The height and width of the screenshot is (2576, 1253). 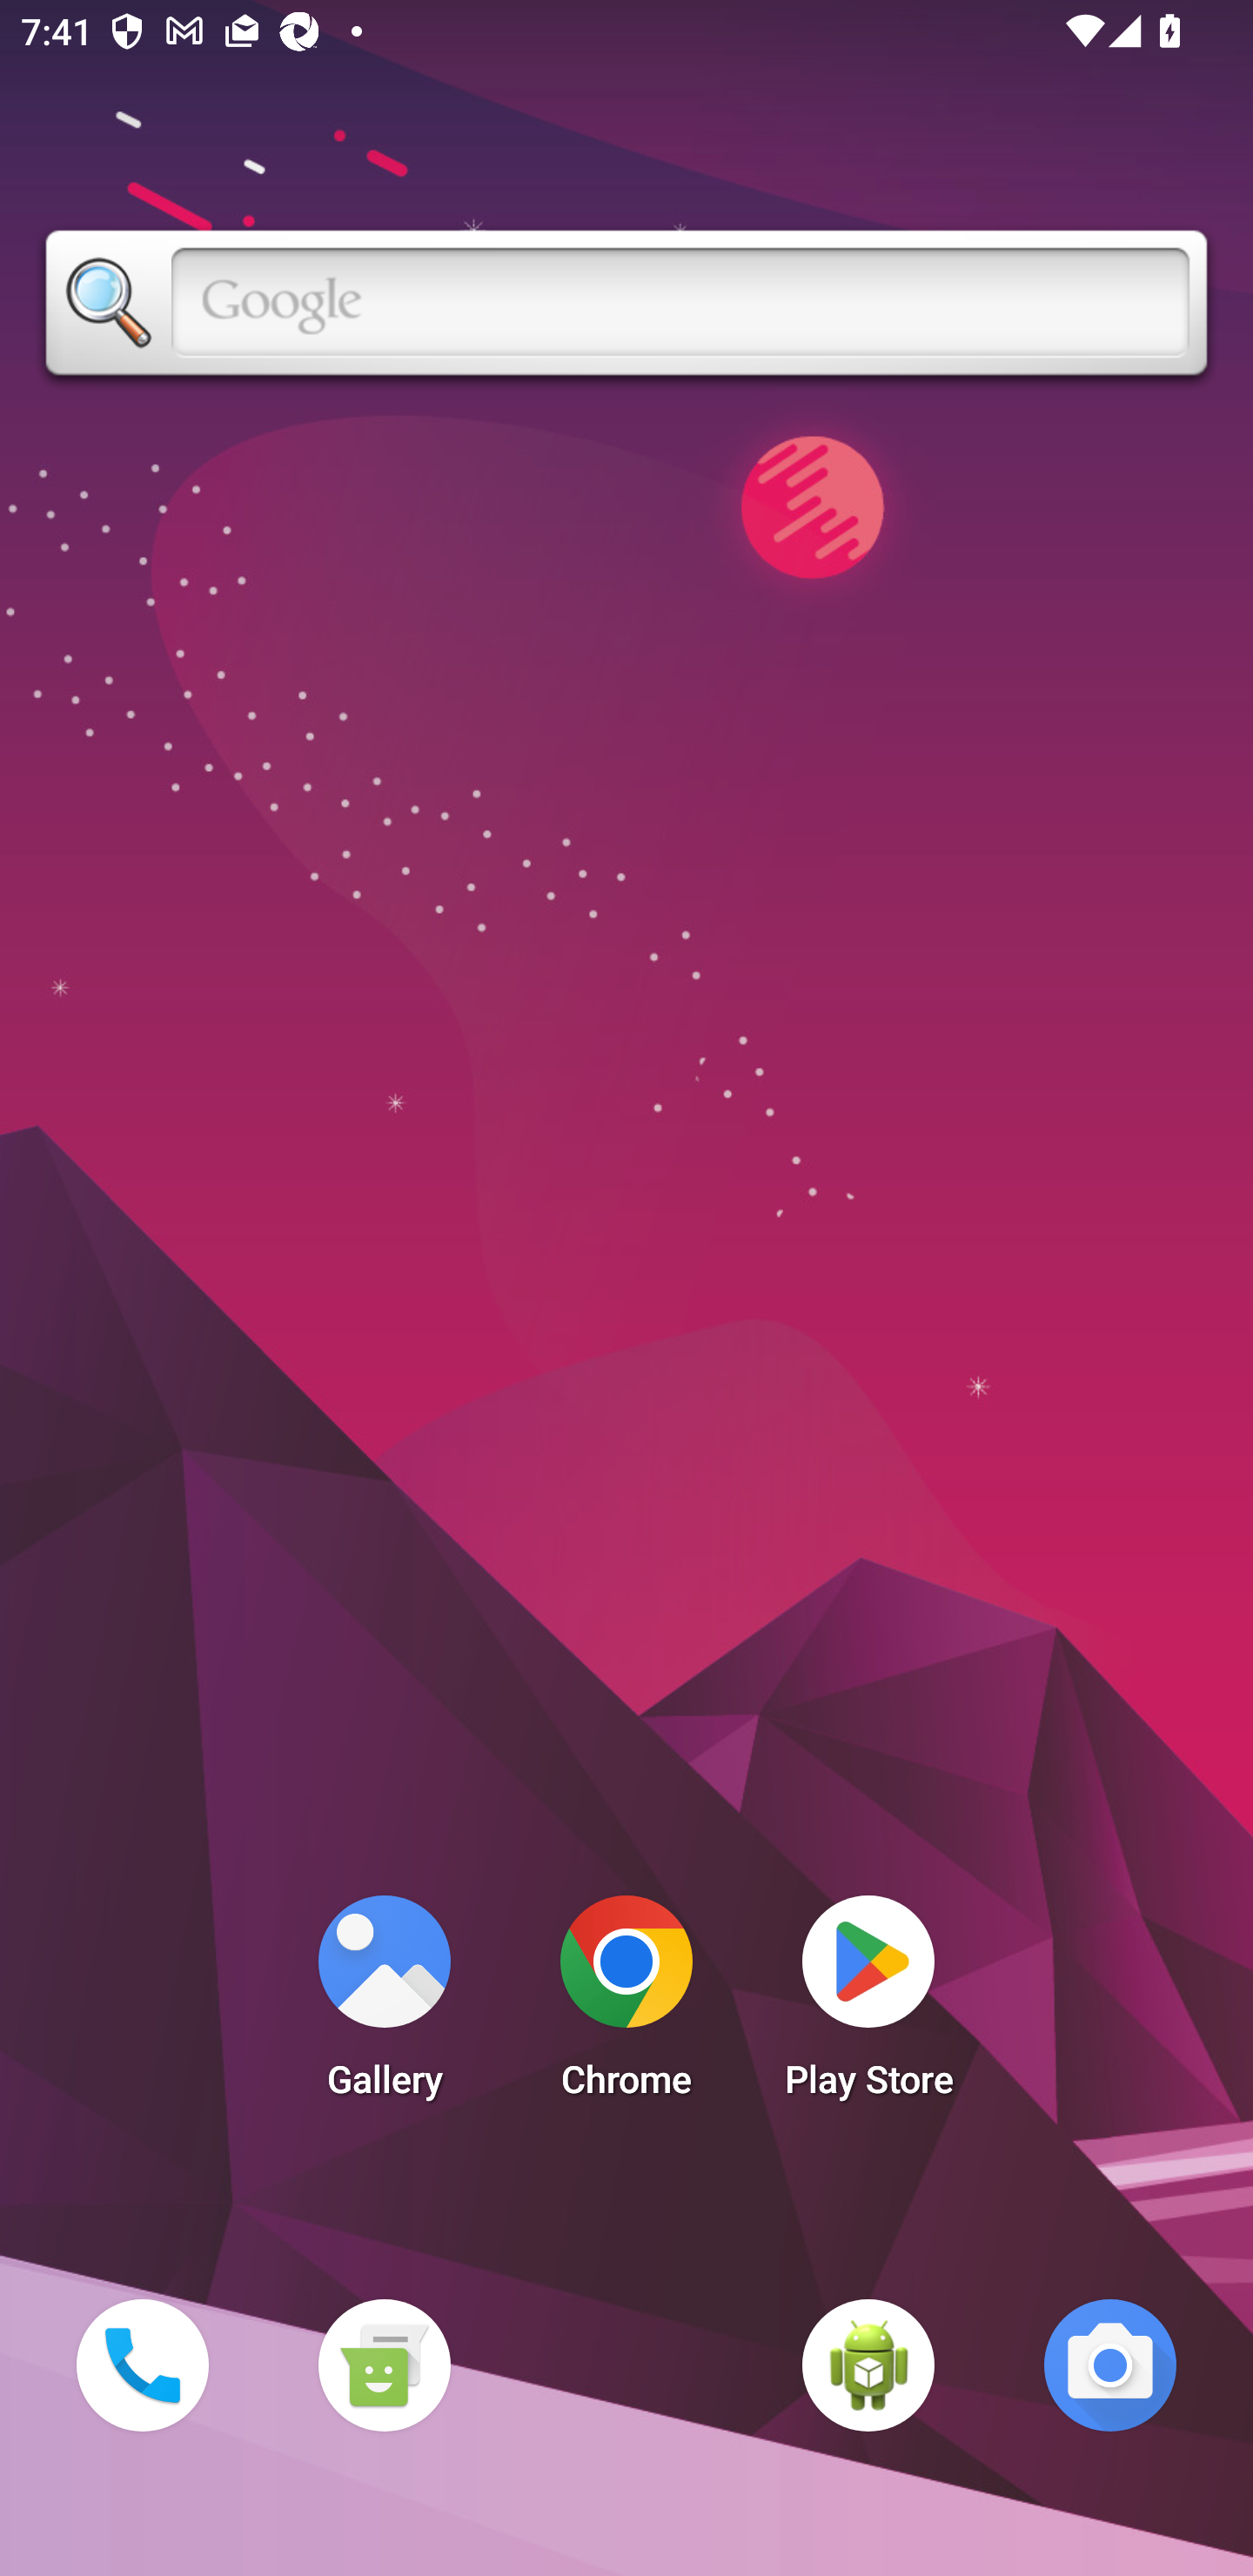 I want to click on Phone, so click(x=142, y=2365).